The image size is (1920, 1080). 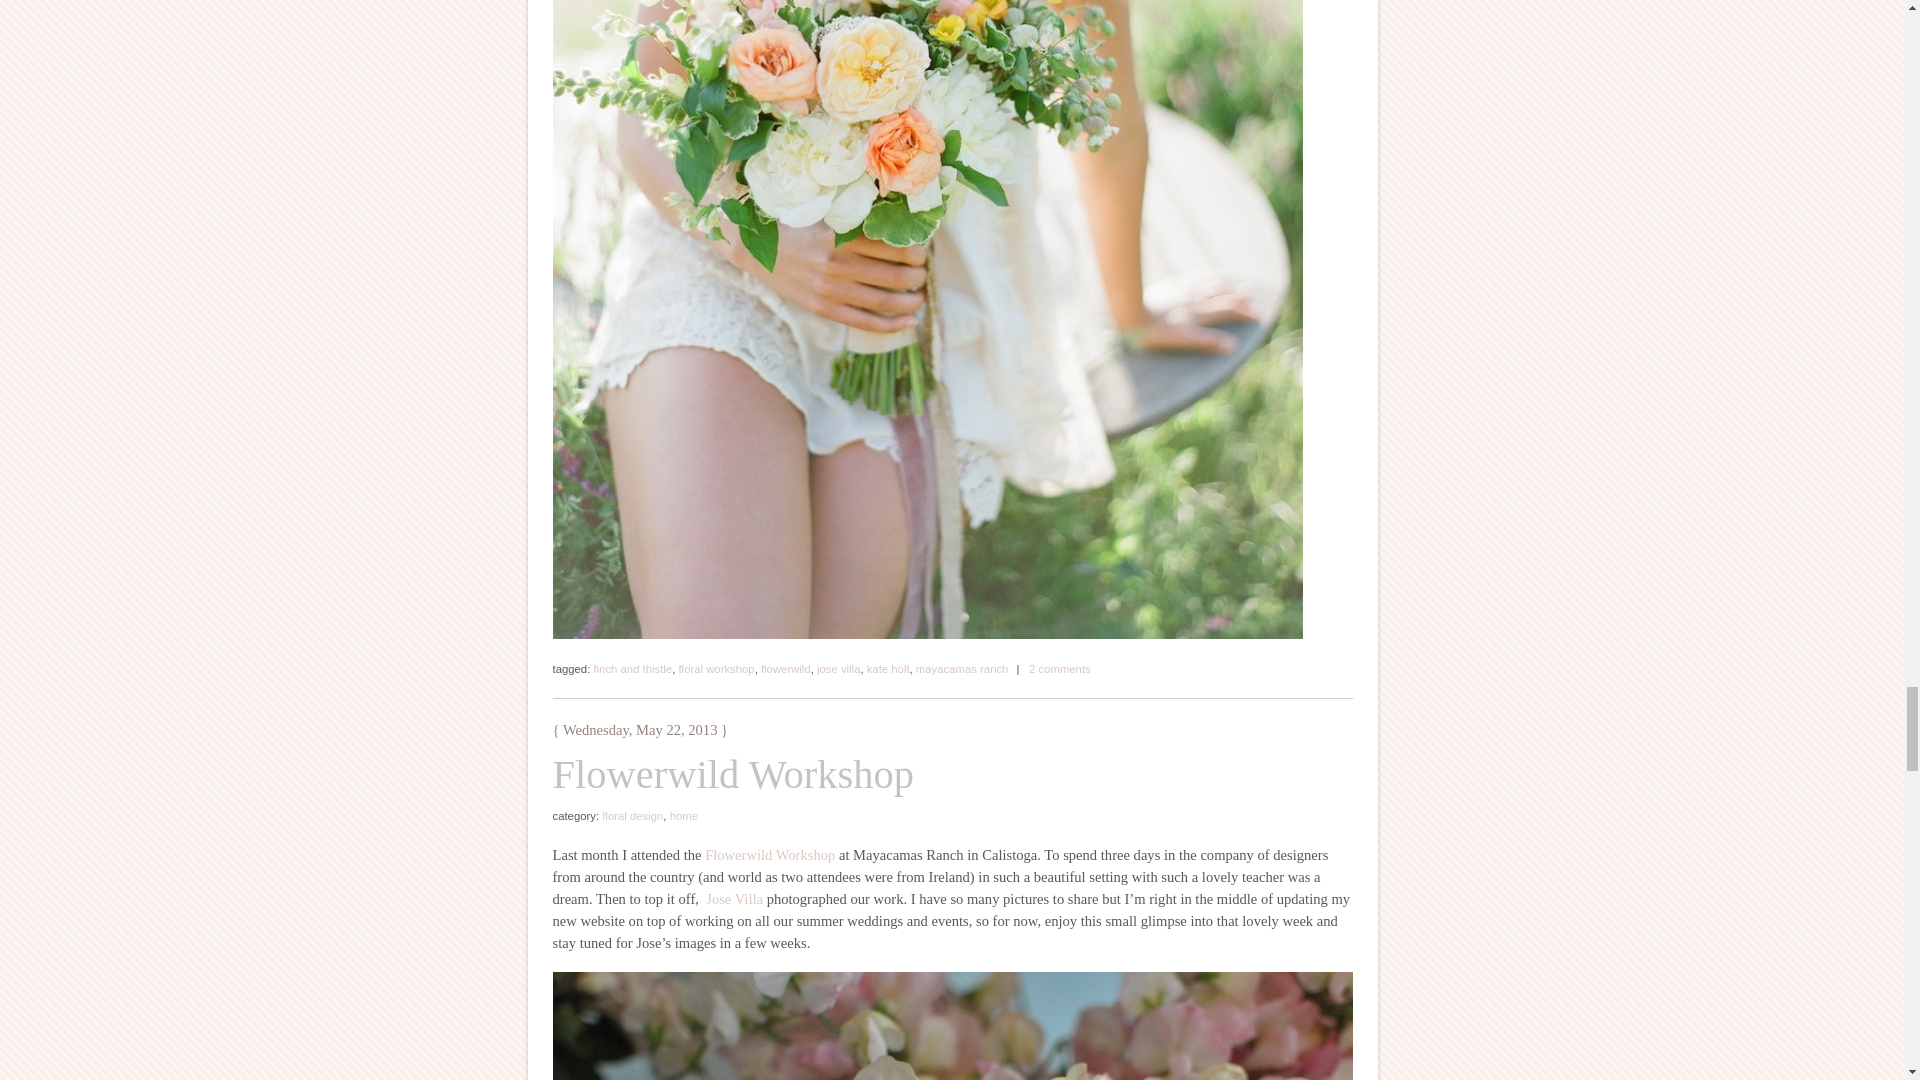 I want to click on finch and thistle, so click(x=632, y=668).